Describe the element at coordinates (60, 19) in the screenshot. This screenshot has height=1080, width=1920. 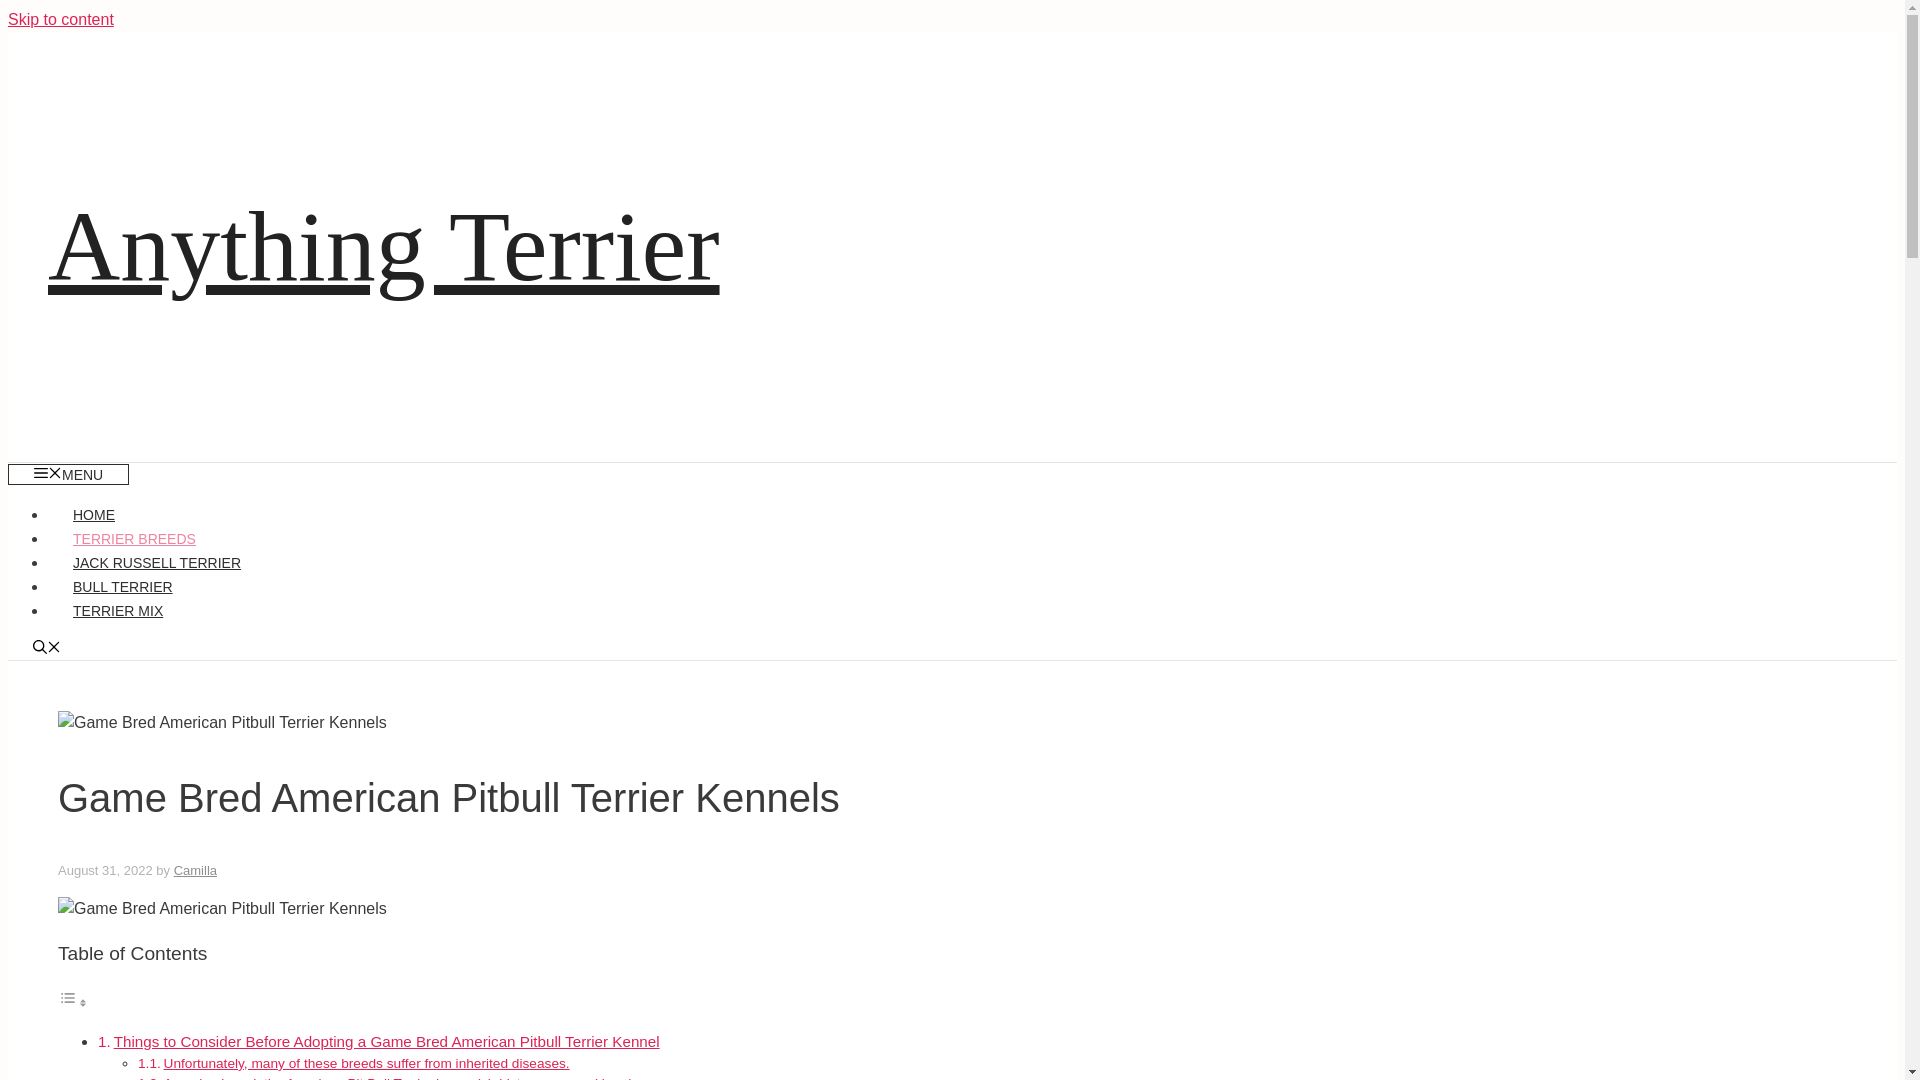
I see `Skip to content` at that location.